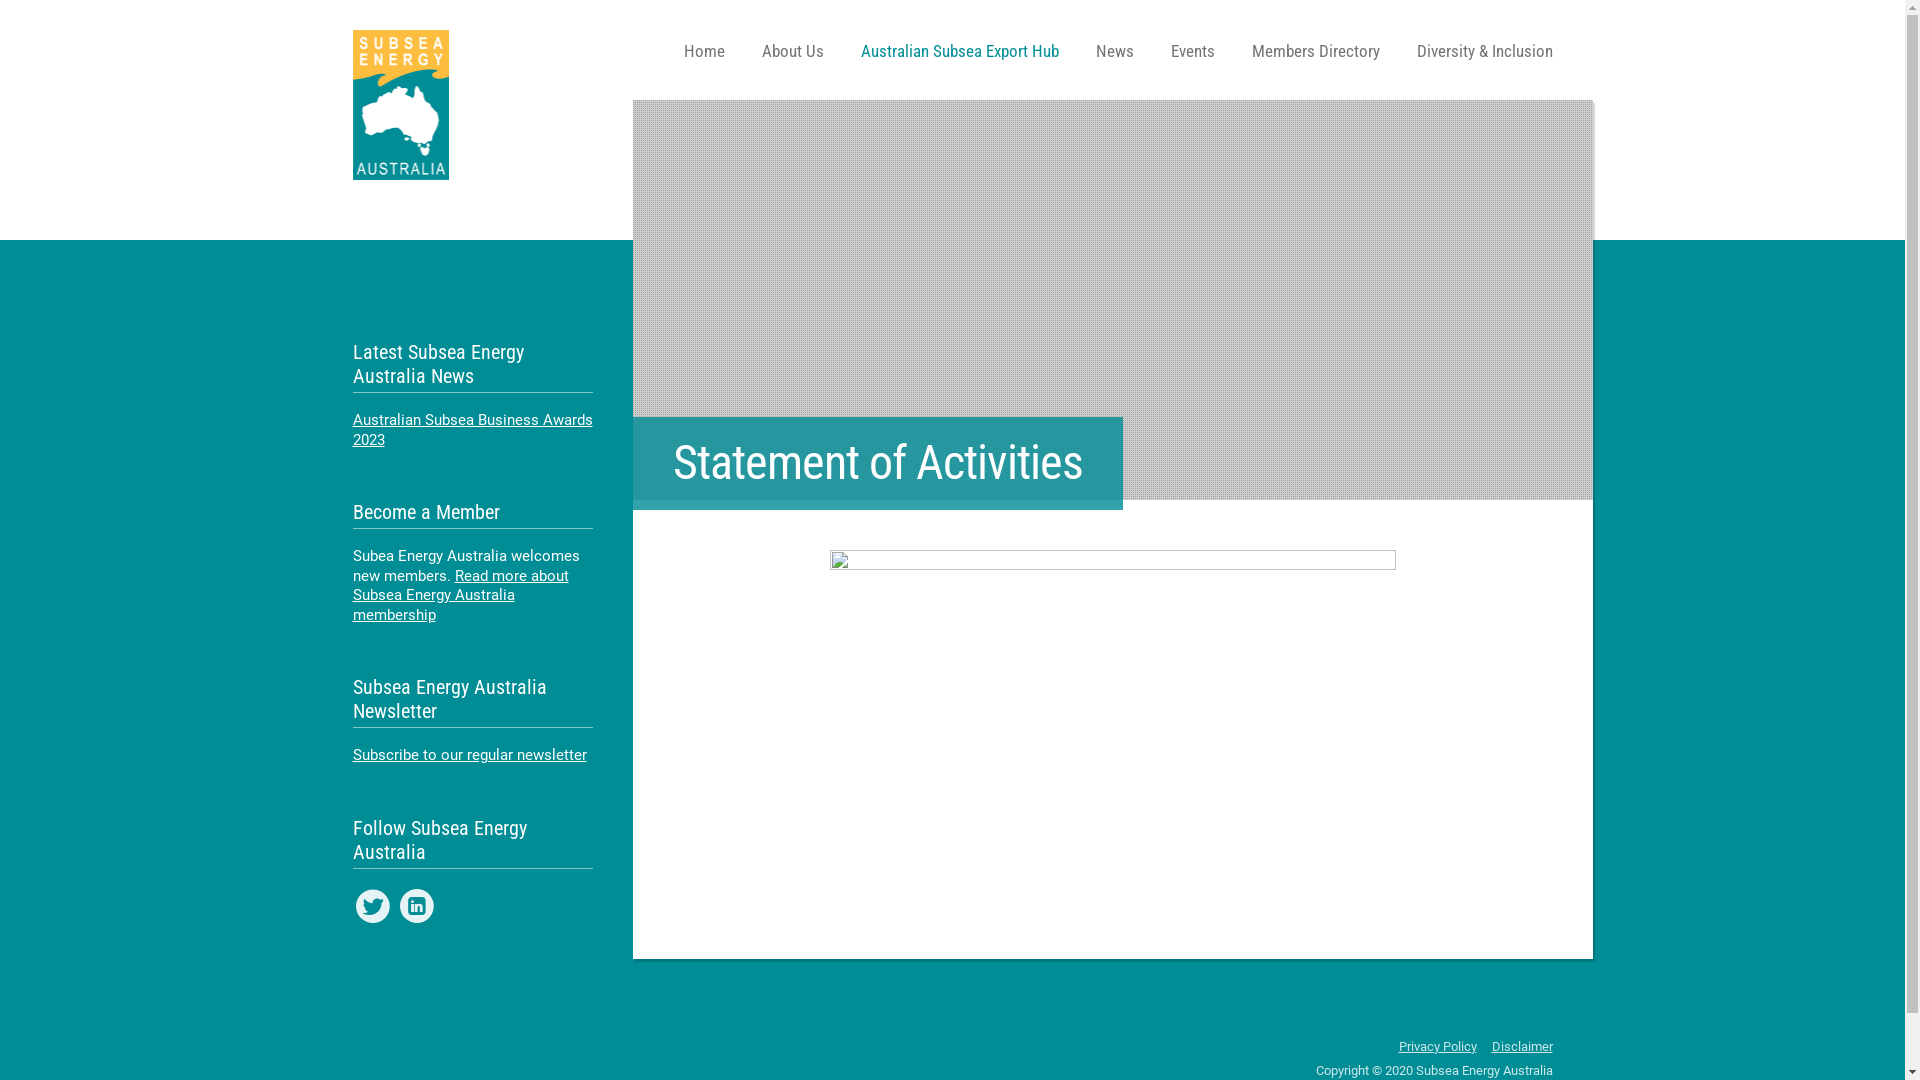  What do you see at coordinates (460, 594) in the screenshot?
I see `Read more about Subsea Energy Australia membership` at bounding box center [460, 594].